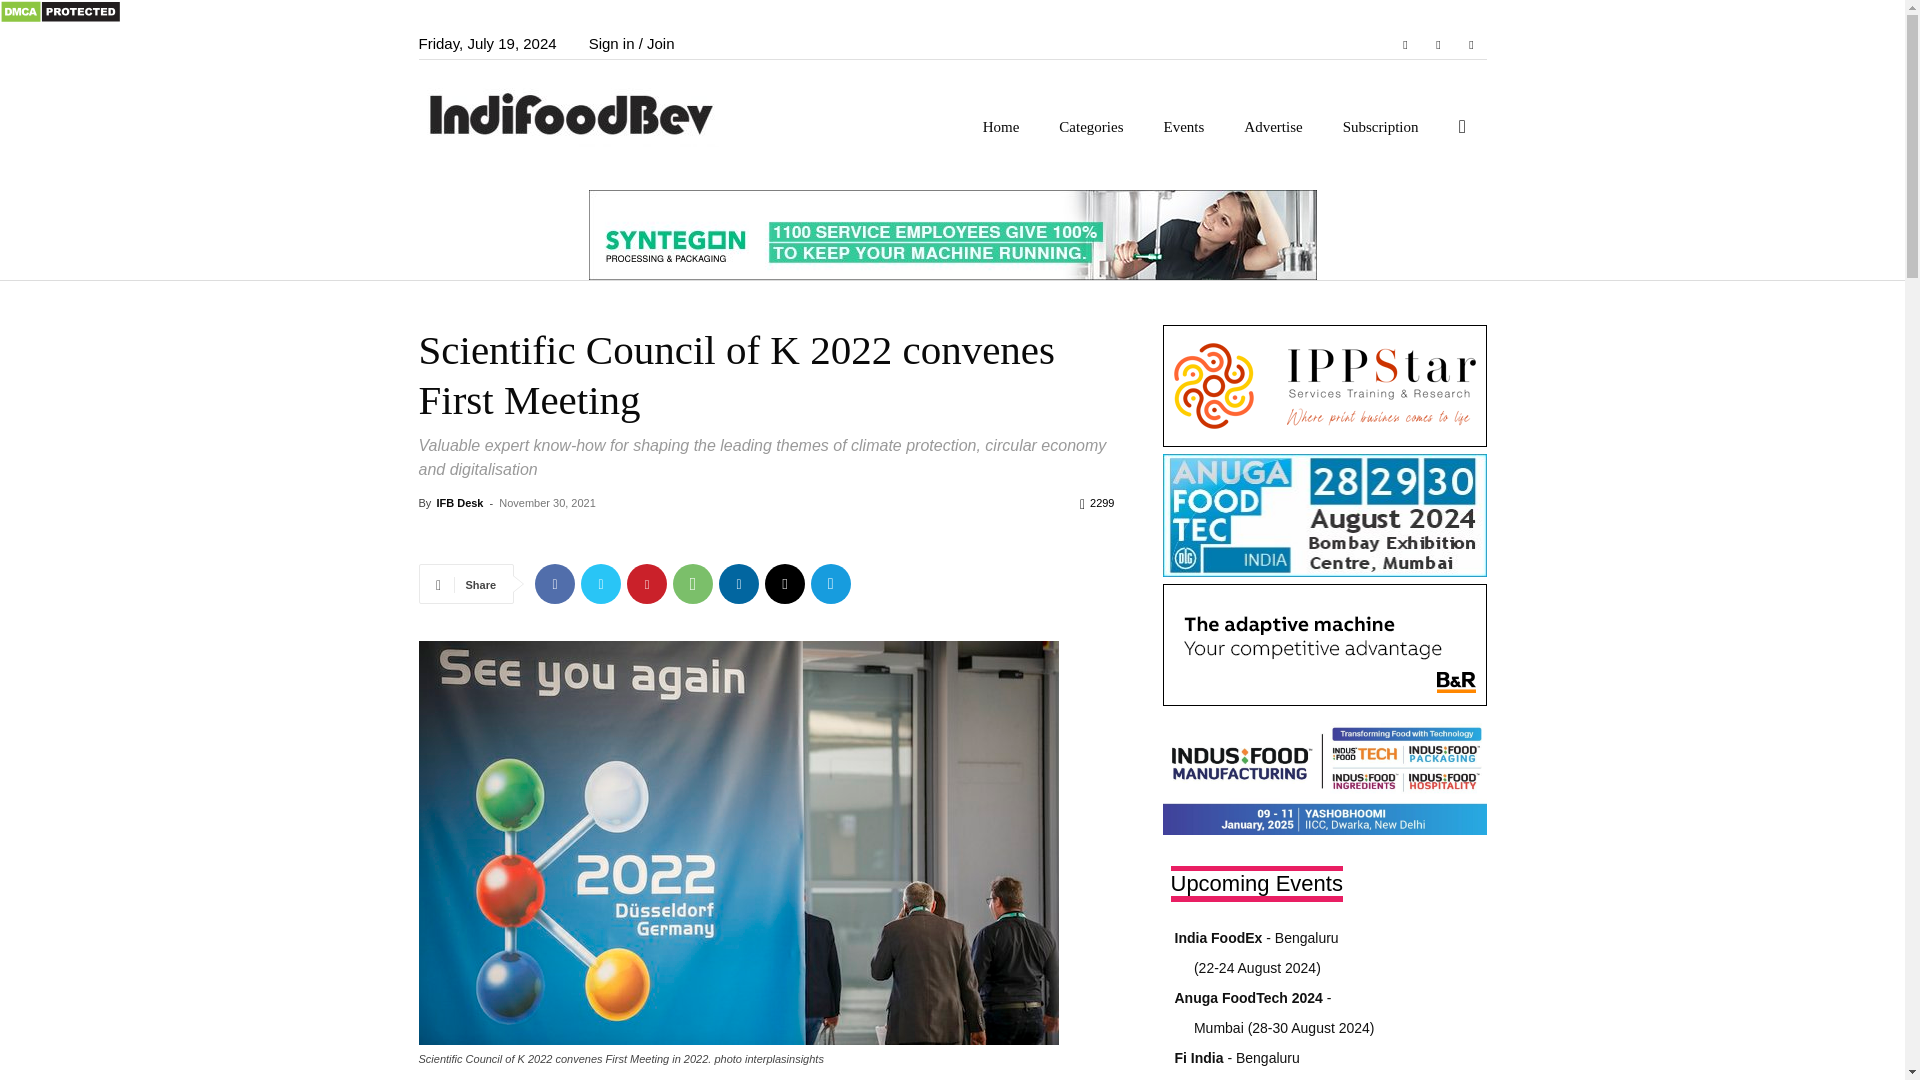 This screenshot has height=1080, width=1920. What do you see at coordinates (1470, 44) in the screenshot?
I see `Twitter` at bounding box center [1470, 44].